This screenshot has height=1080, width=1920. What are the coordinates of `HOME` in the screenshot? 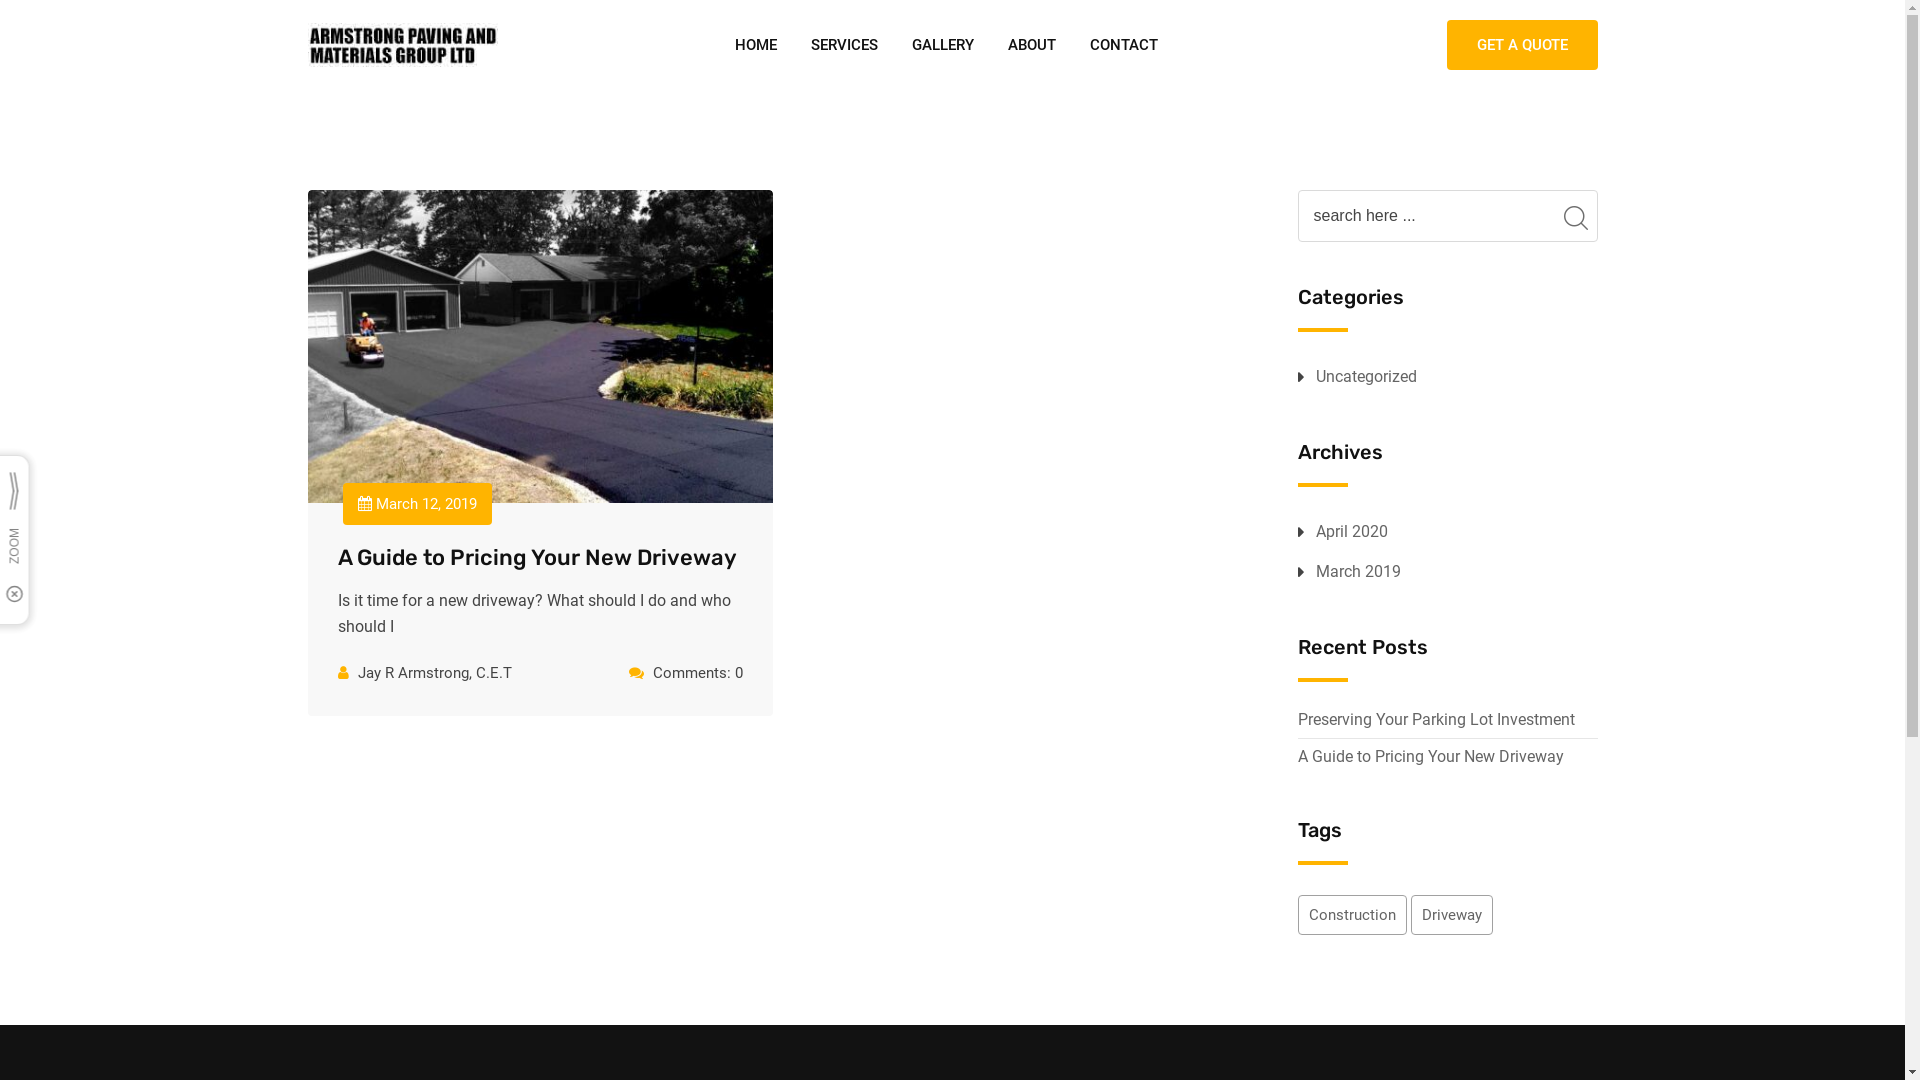 It's located at (756, 45).